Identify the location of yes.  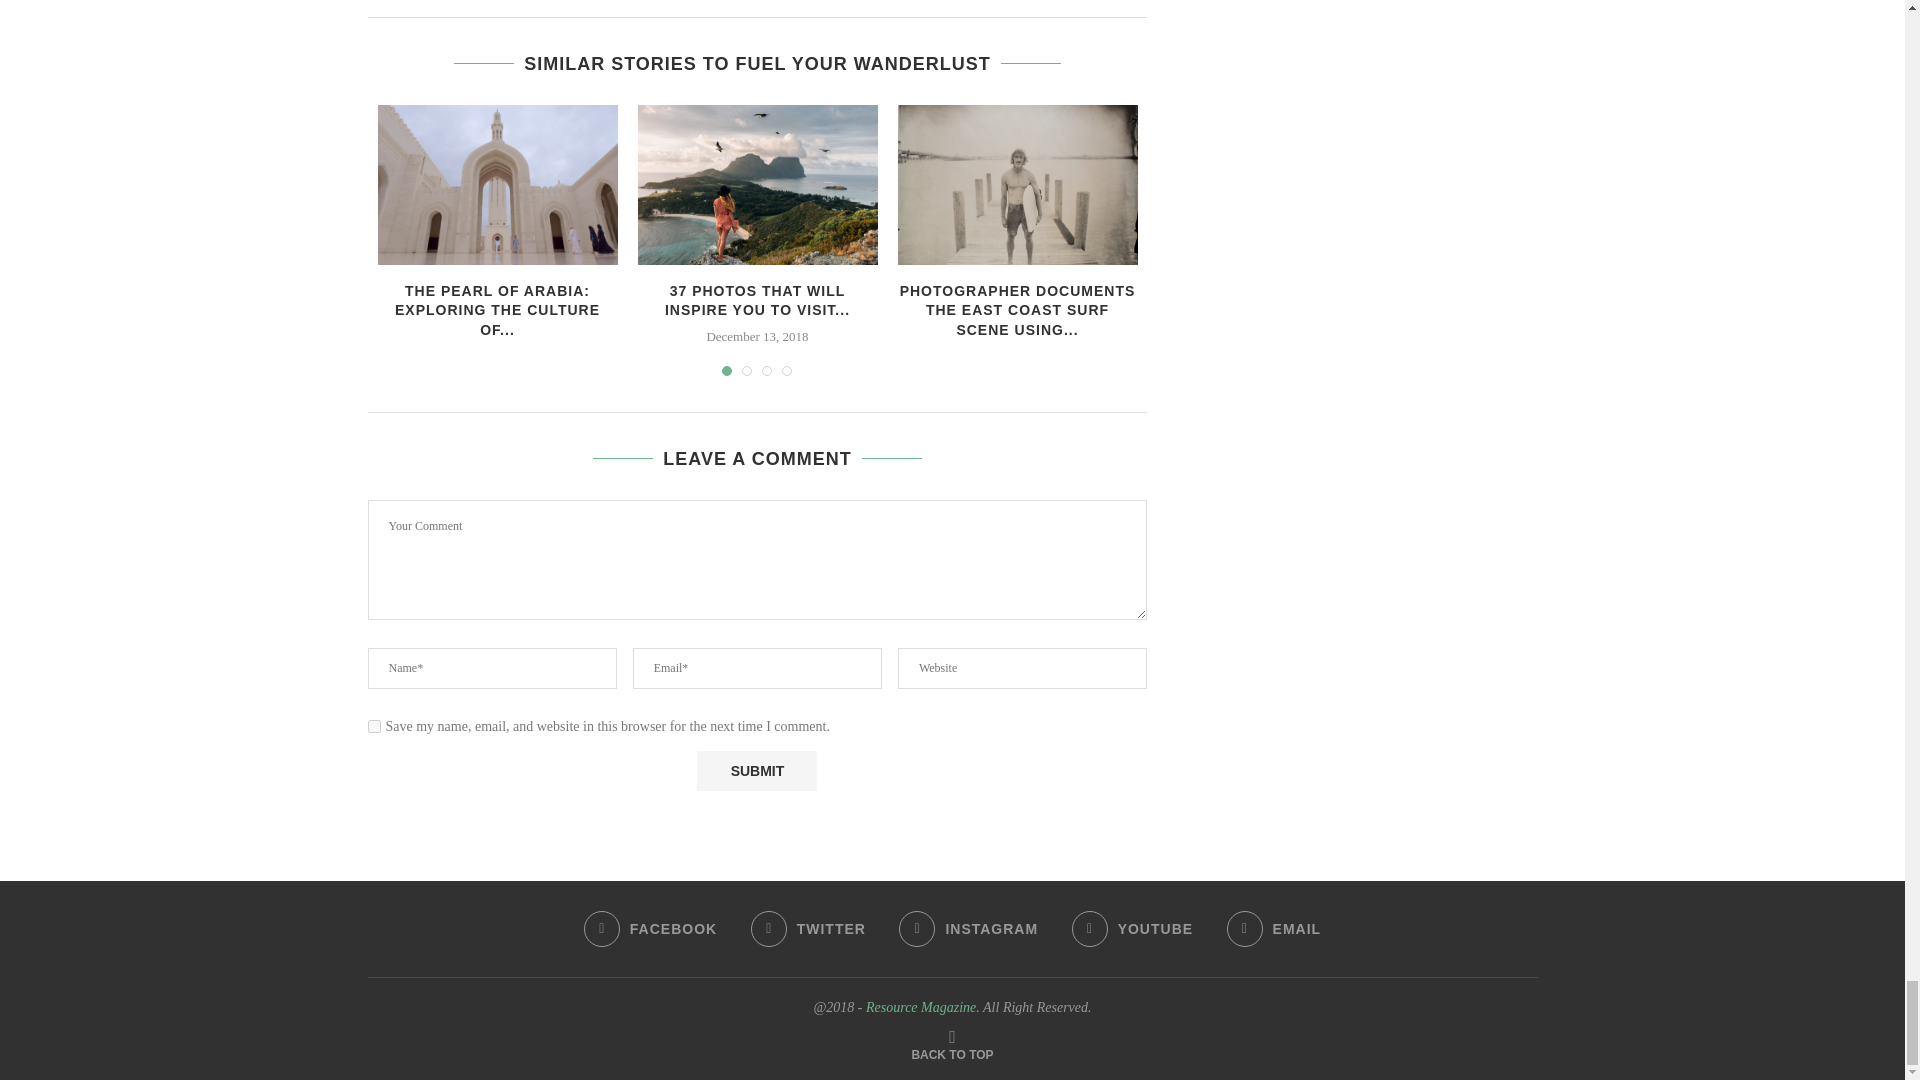
(374, 726).